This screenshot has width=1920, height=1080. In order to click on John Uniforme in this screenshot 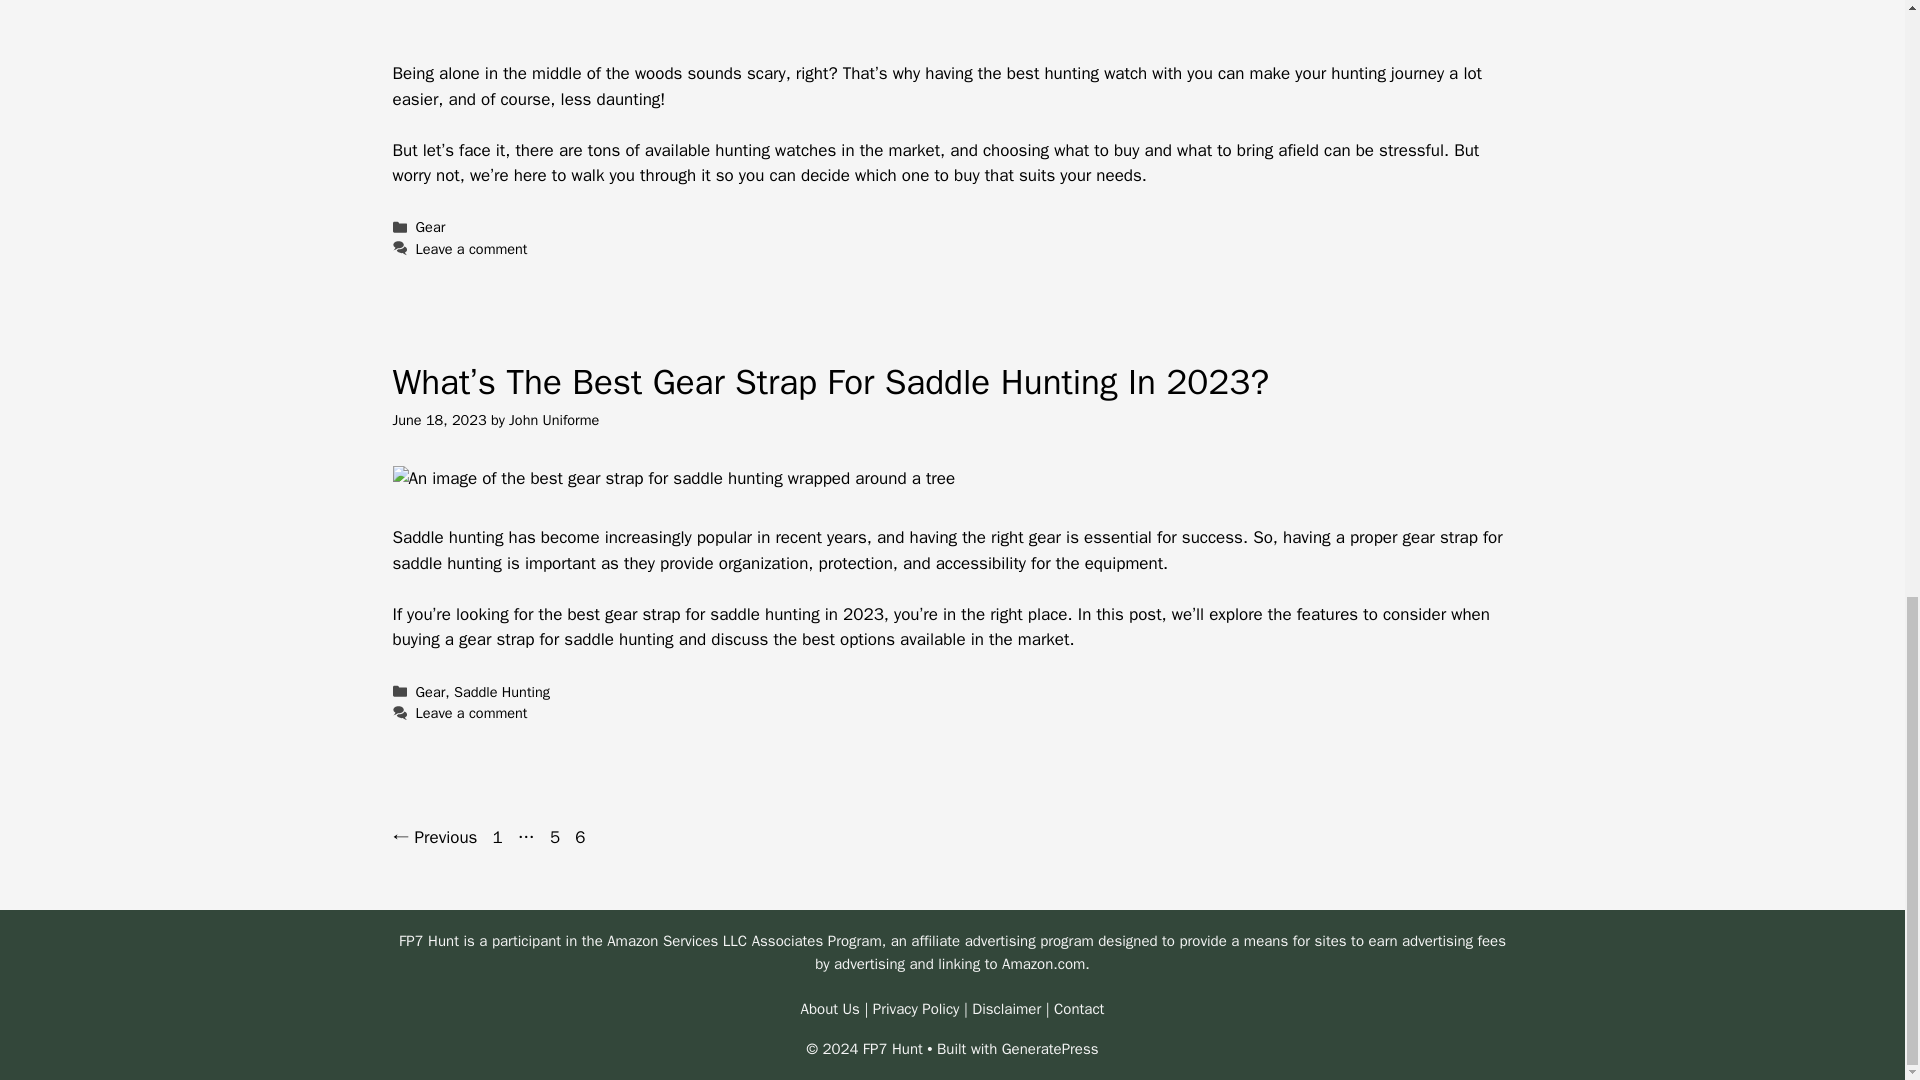, I will do `click(554, 420)`.